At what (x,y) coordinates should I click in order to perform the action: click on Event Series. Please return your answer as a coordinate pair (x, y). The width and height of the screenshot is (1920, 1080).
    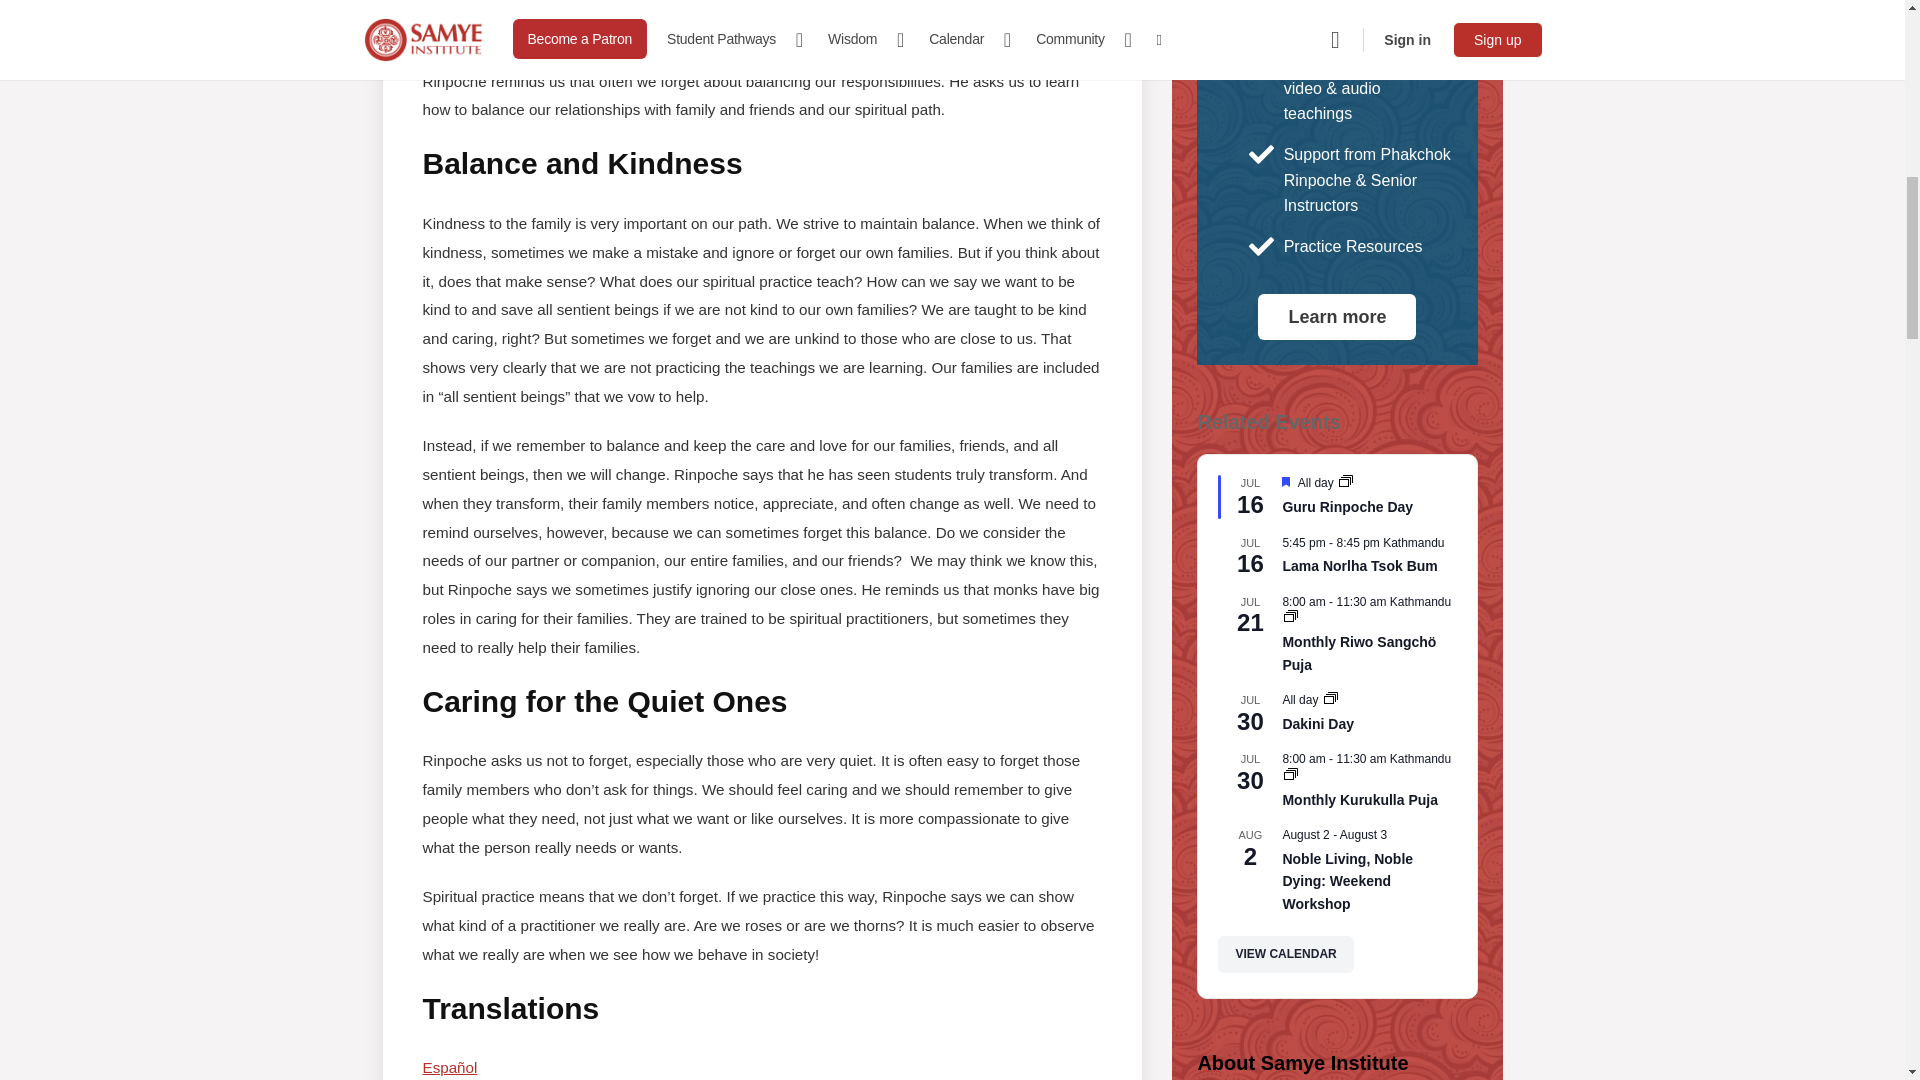
    Looking at the image, I should click on (1346, 483).